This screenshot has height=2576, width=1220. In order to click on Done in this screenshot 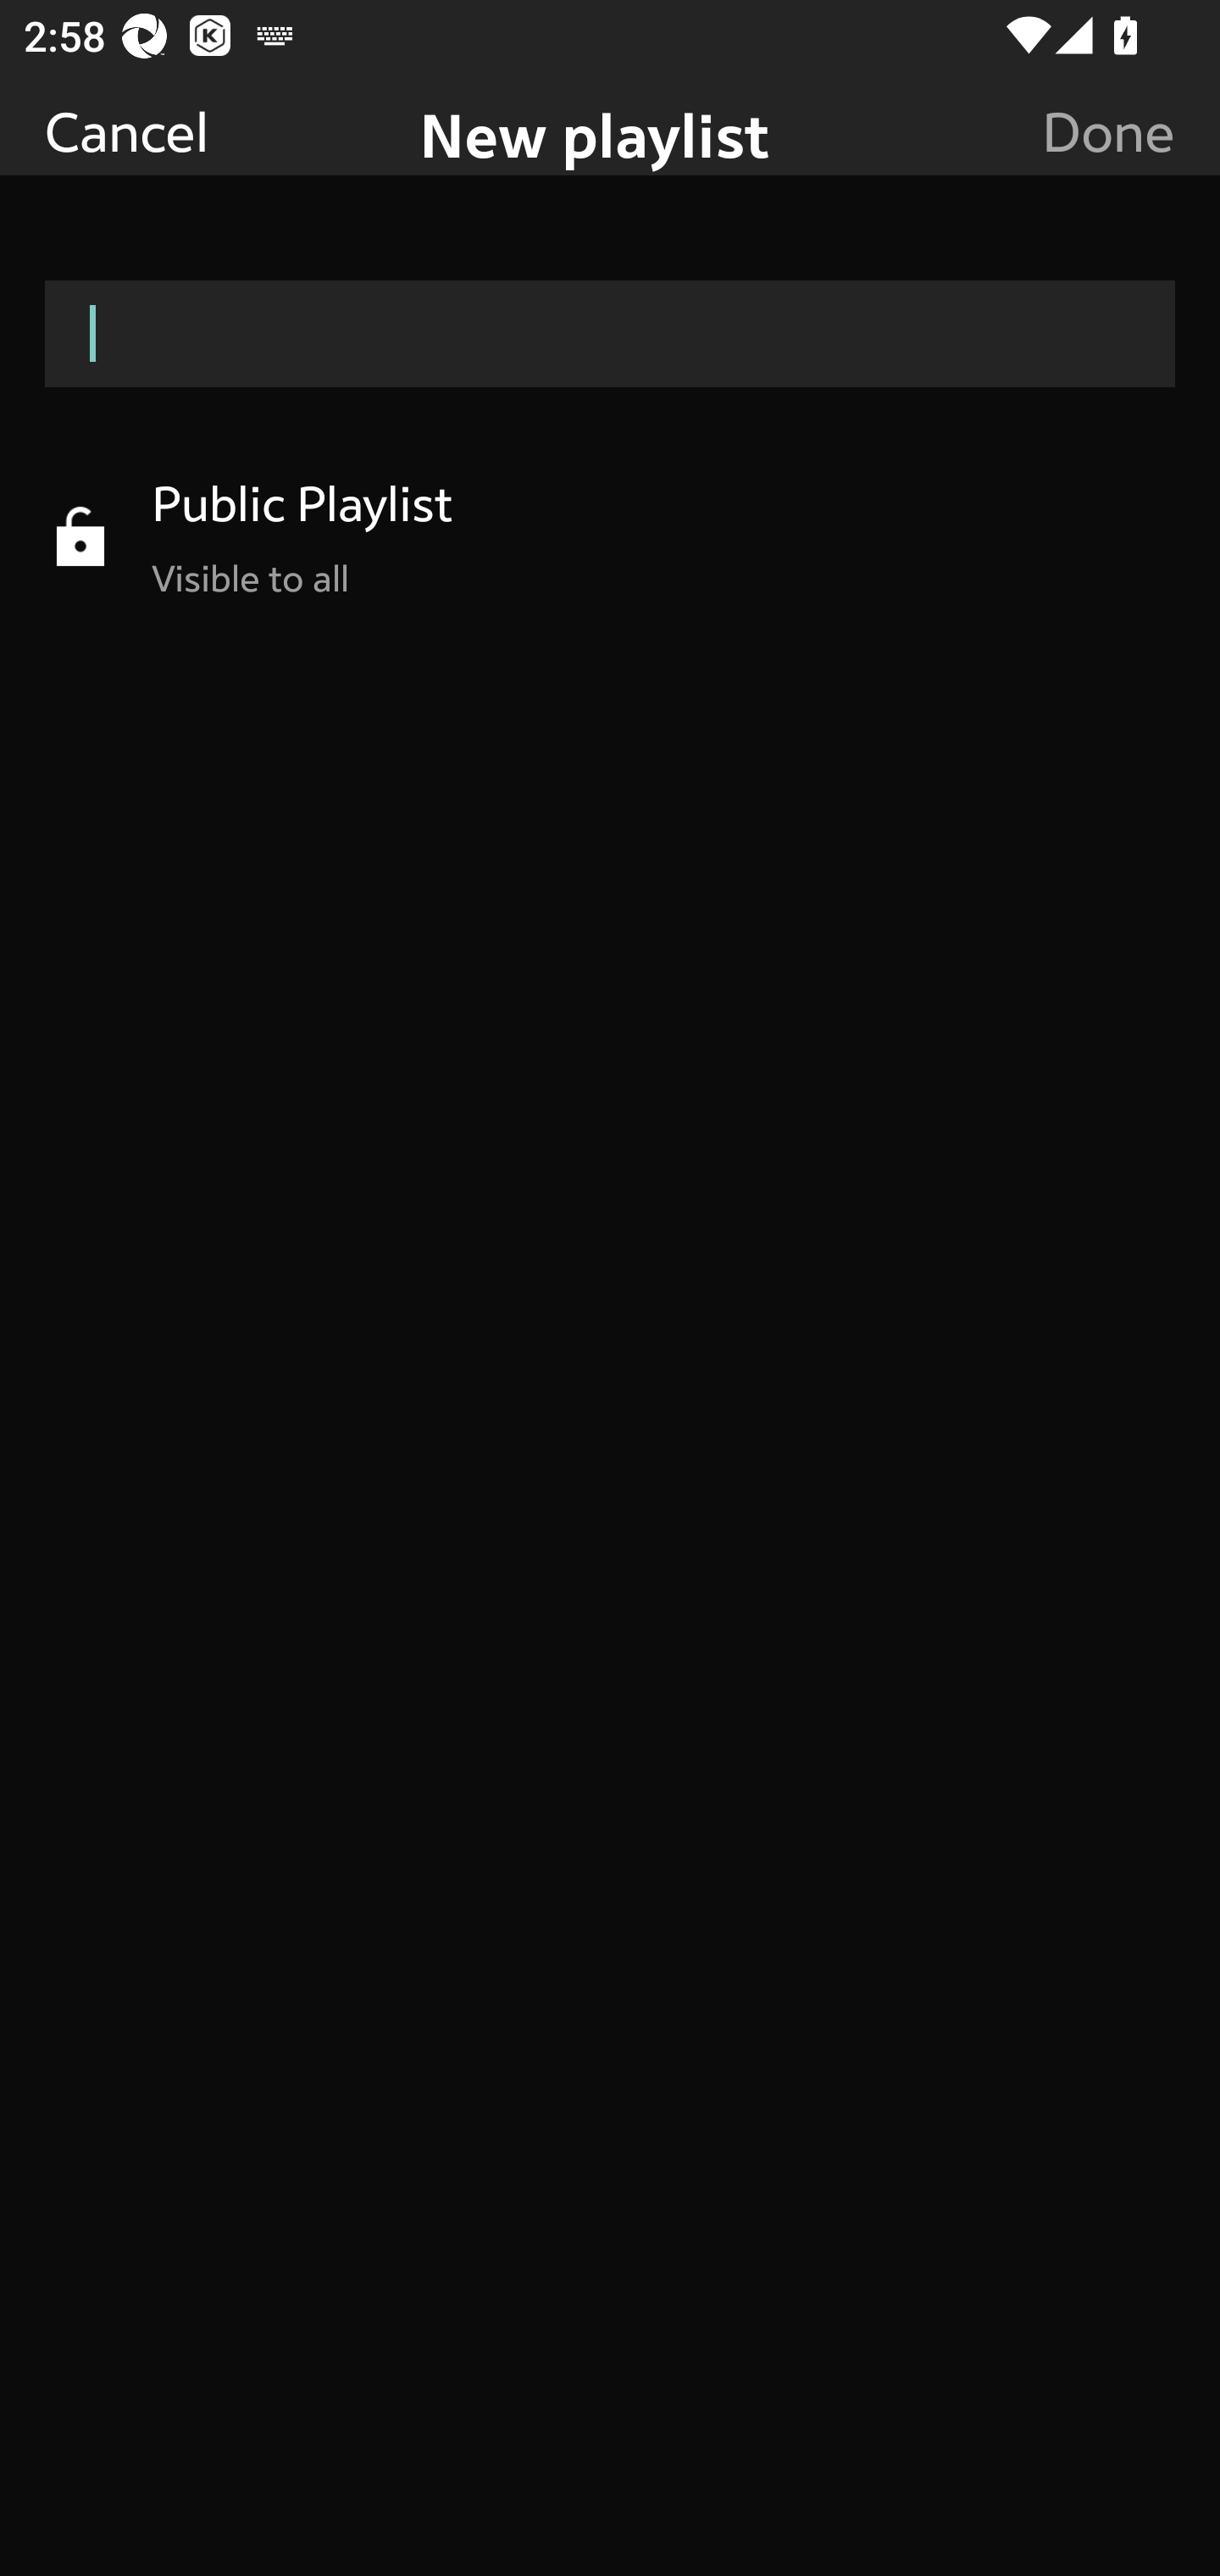, I will do `click(1108, 130)`.